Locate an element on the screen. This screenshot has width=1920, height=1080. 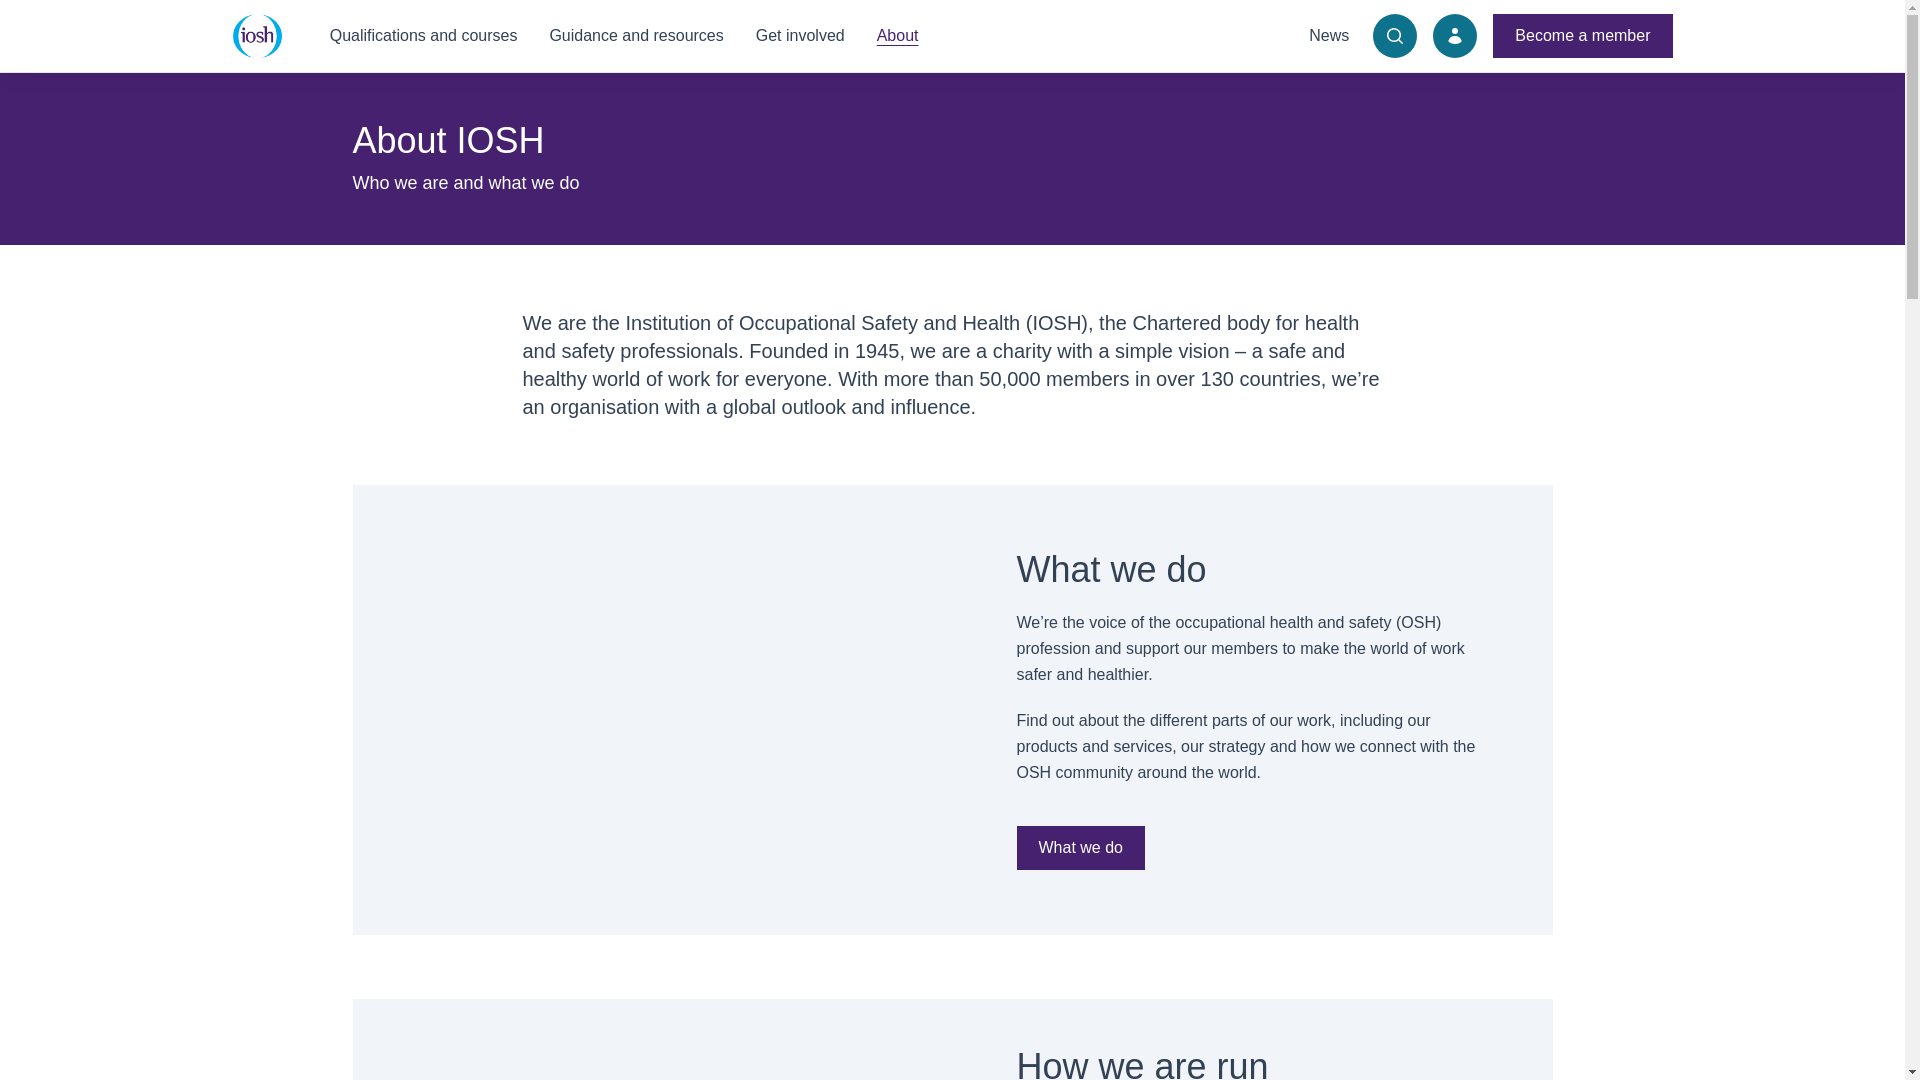
About is located at coordinates (898, 35).